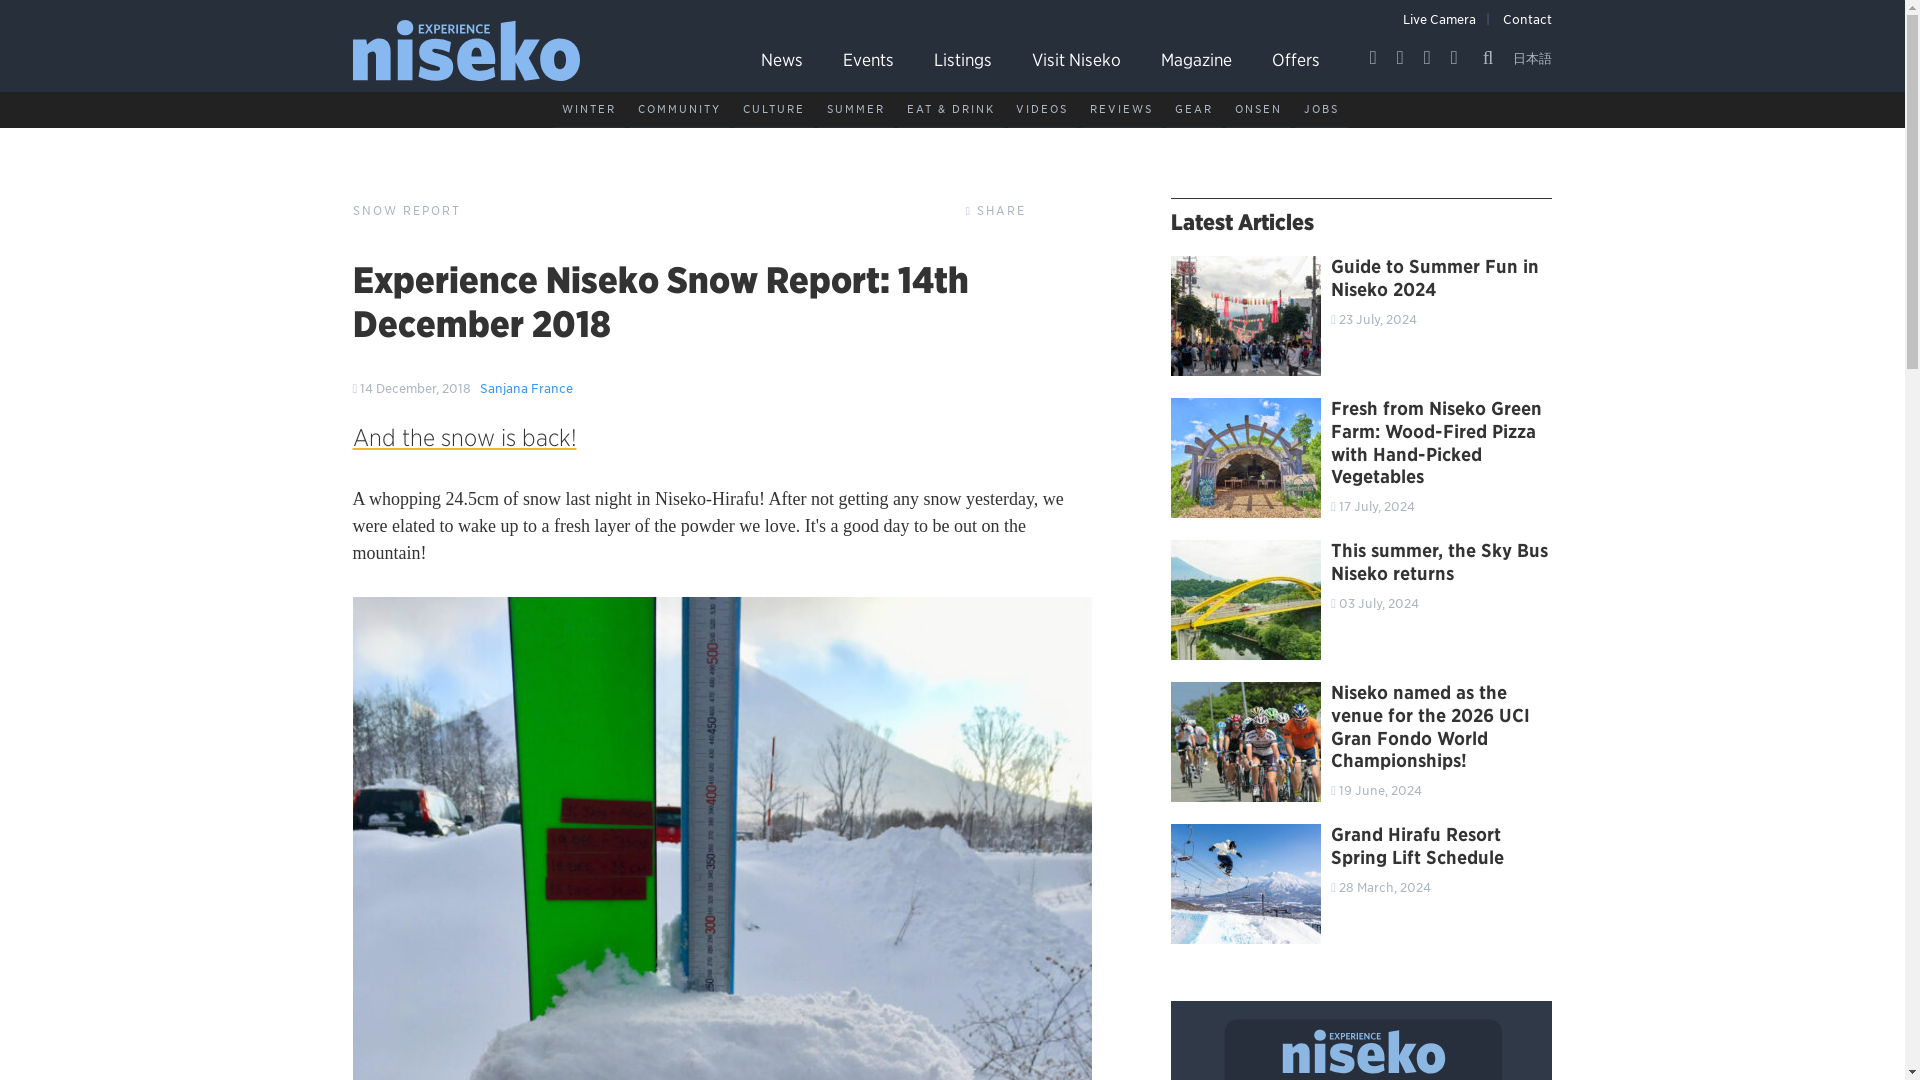 This screenshot has height=1080, width=1920. I want to click on Listings, so click(962, 59).